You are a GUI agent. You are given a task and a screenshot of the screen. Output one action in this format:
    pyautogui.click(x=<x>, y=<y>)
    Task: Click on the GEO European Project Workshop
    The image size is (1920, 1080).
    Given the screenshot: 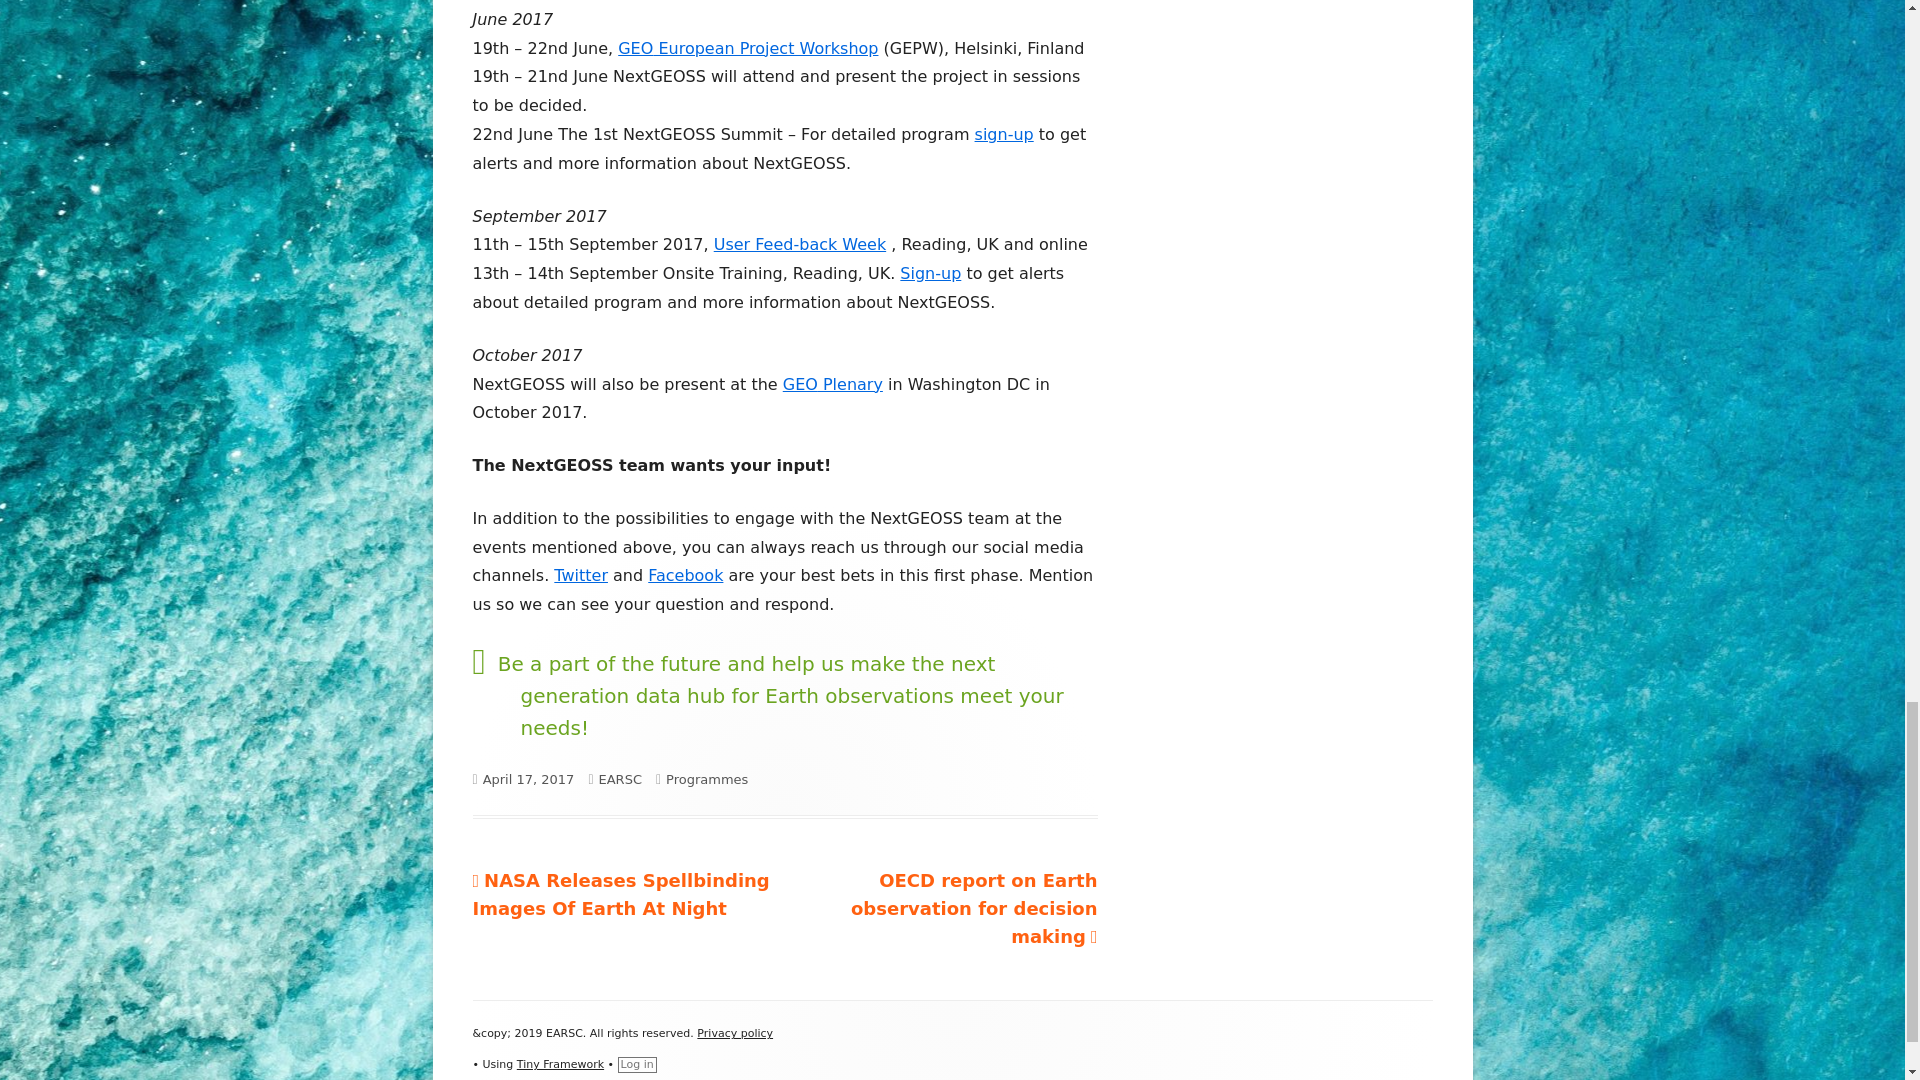 What is the action you would take?
    pyautogui.click(x=748, y=48)
    